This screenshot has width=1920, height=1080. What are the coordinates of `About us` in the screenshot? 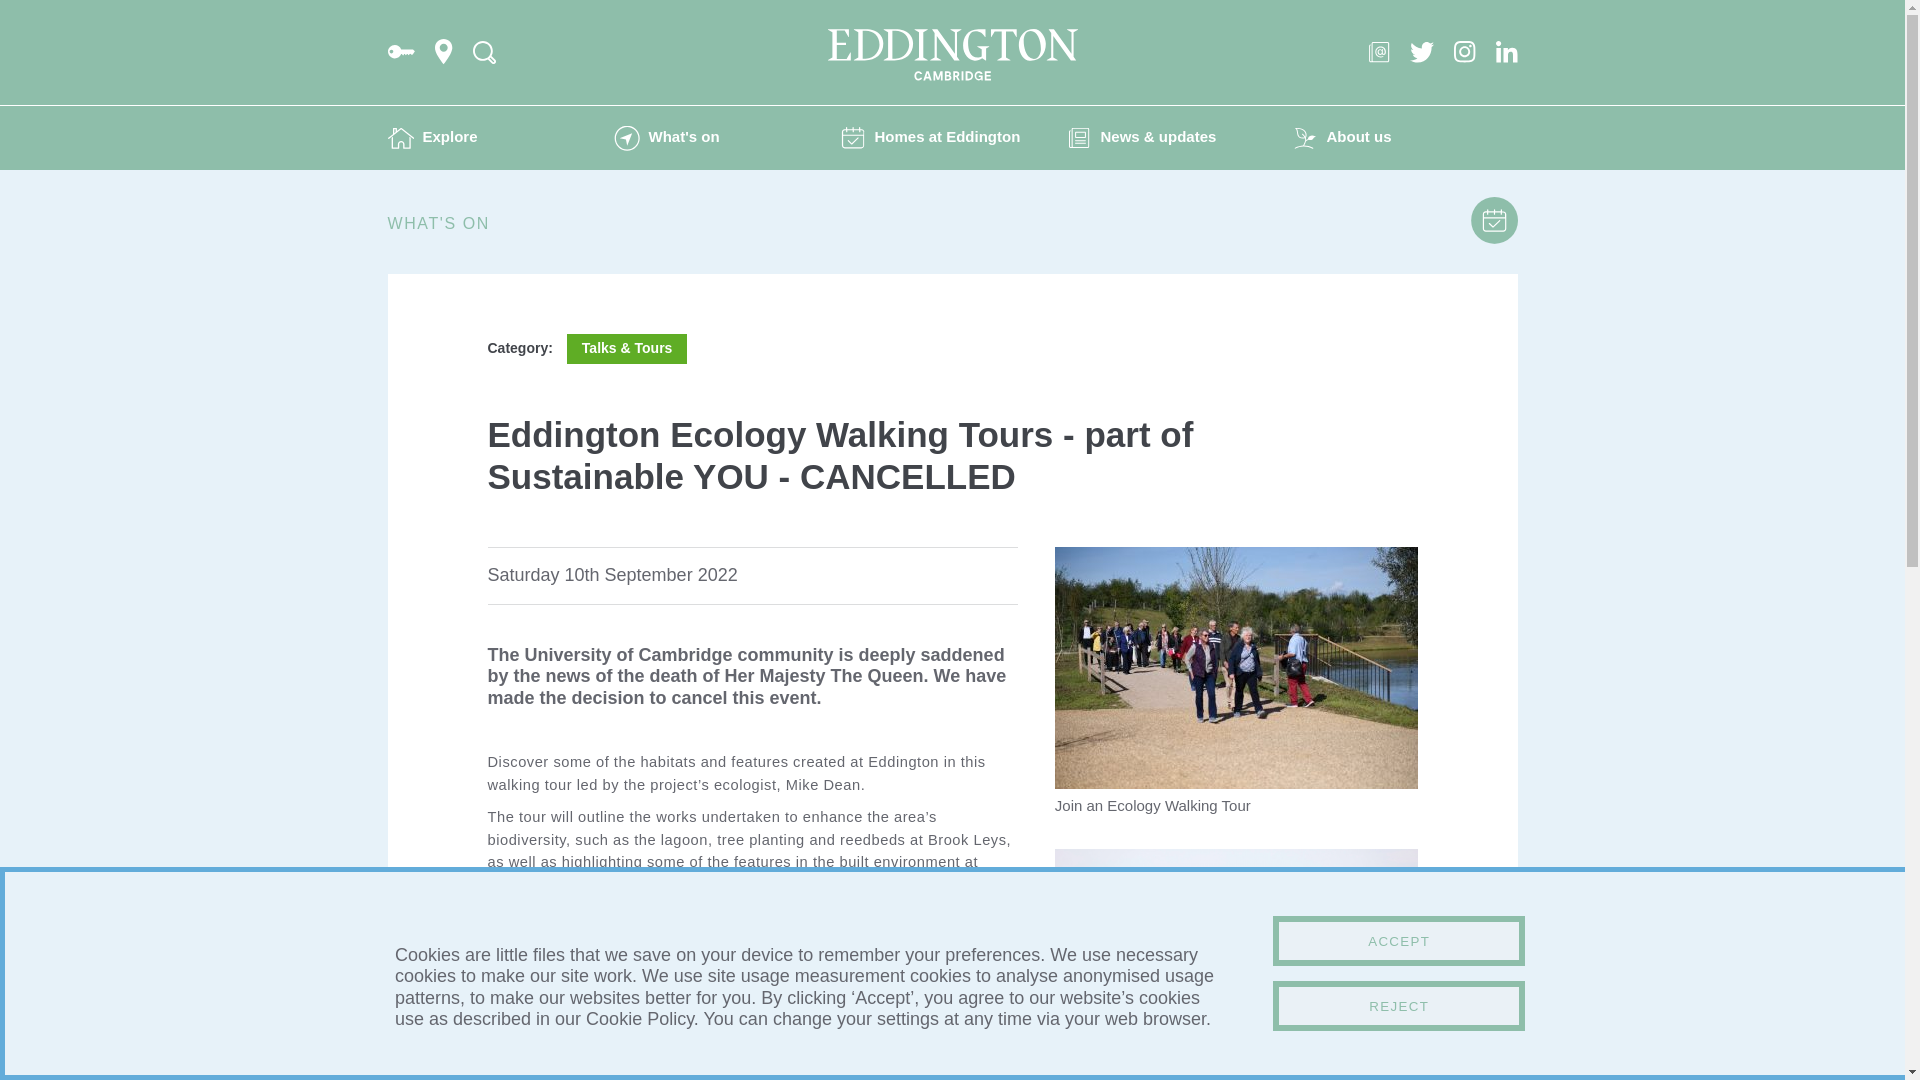 It's located at (1405, 137).